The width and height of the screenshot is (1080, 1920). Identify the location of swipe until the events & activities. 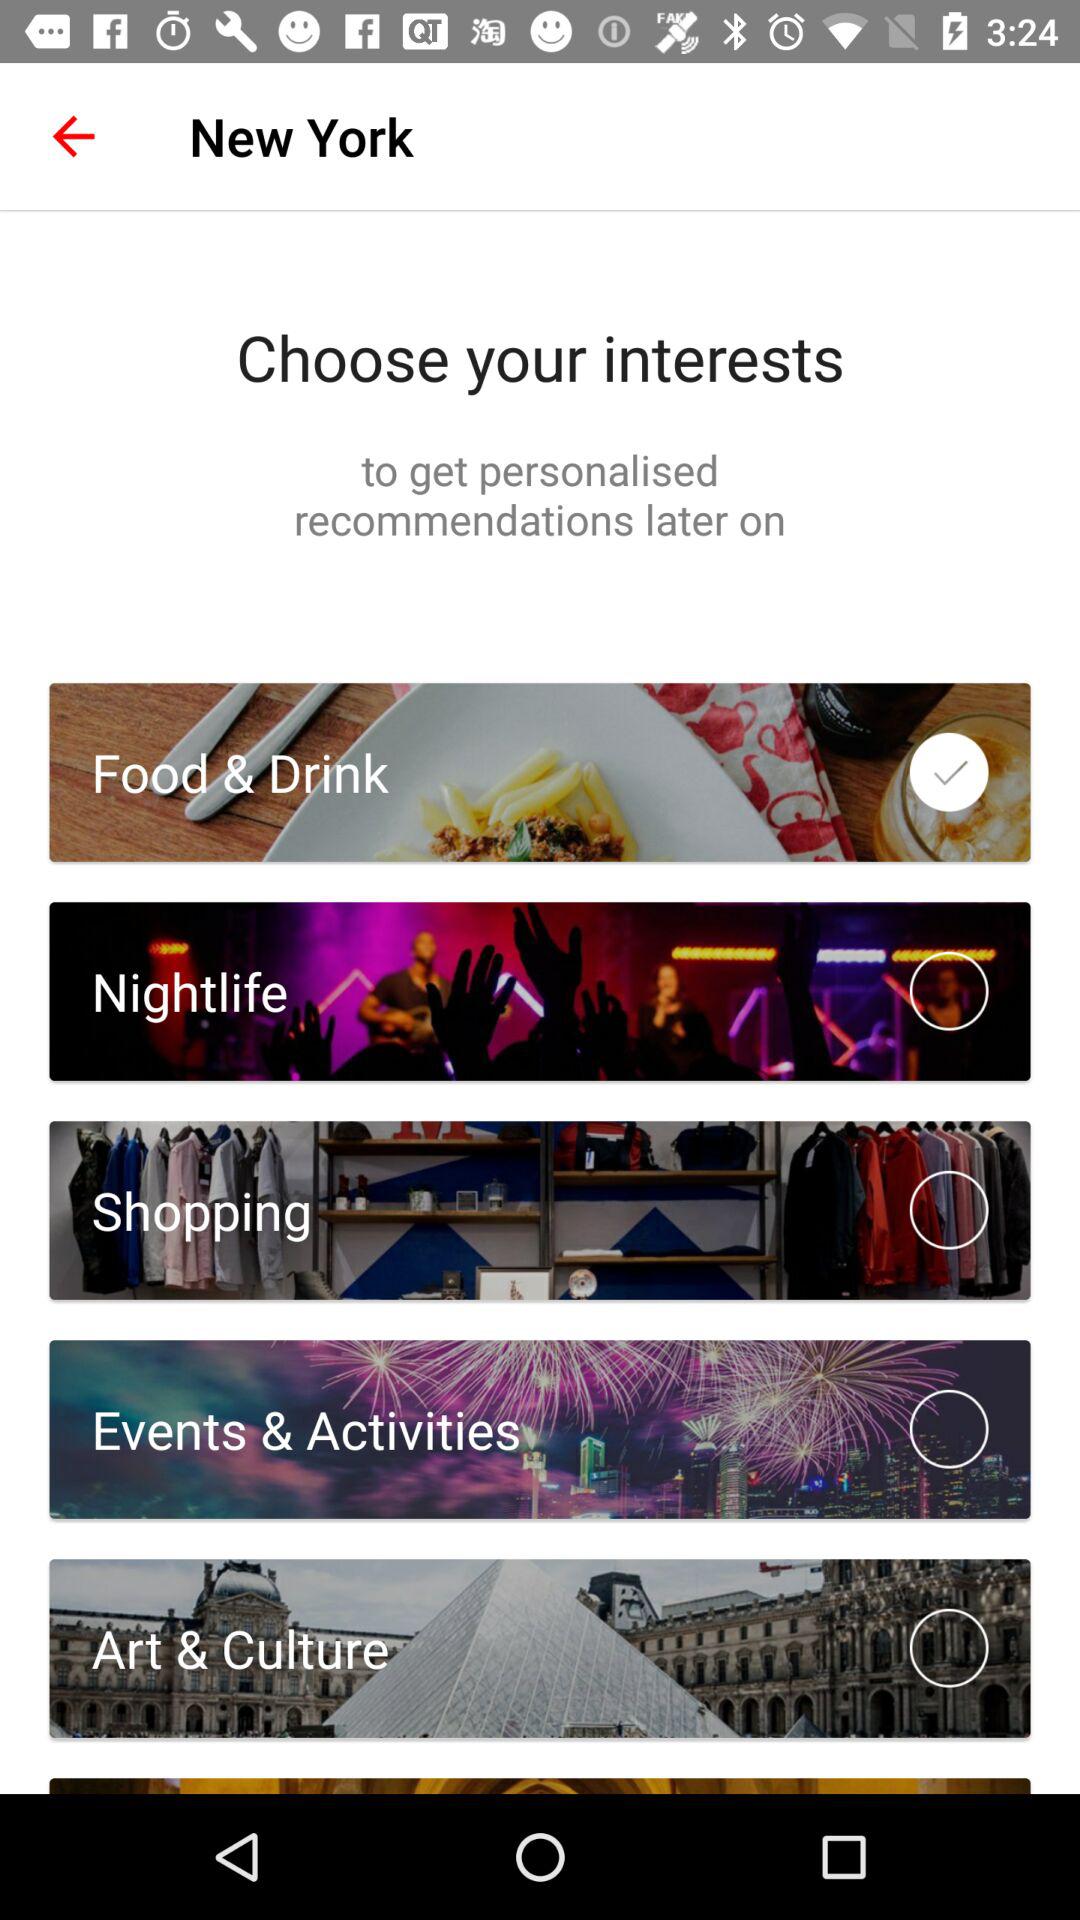
(285, 1428).